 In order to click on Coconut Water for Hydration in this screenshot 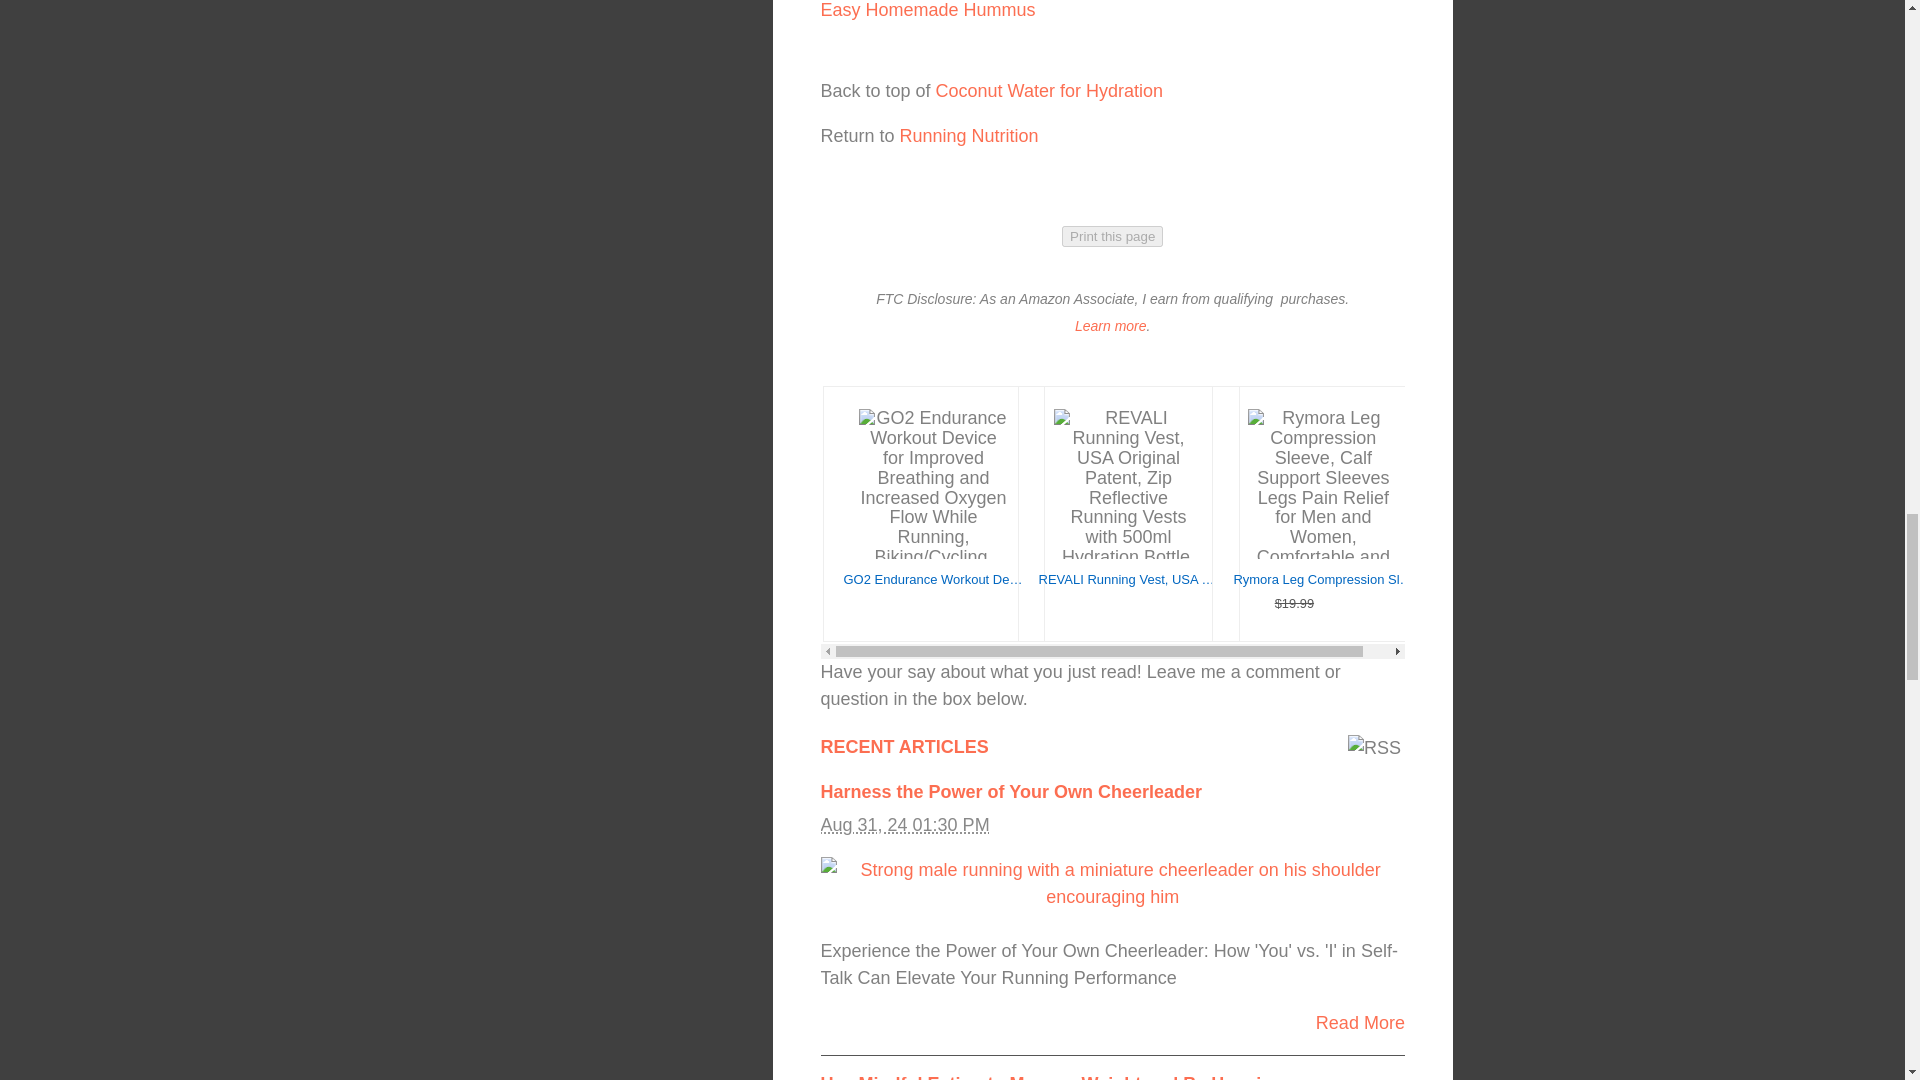, I will do `click(1050, 91)`.